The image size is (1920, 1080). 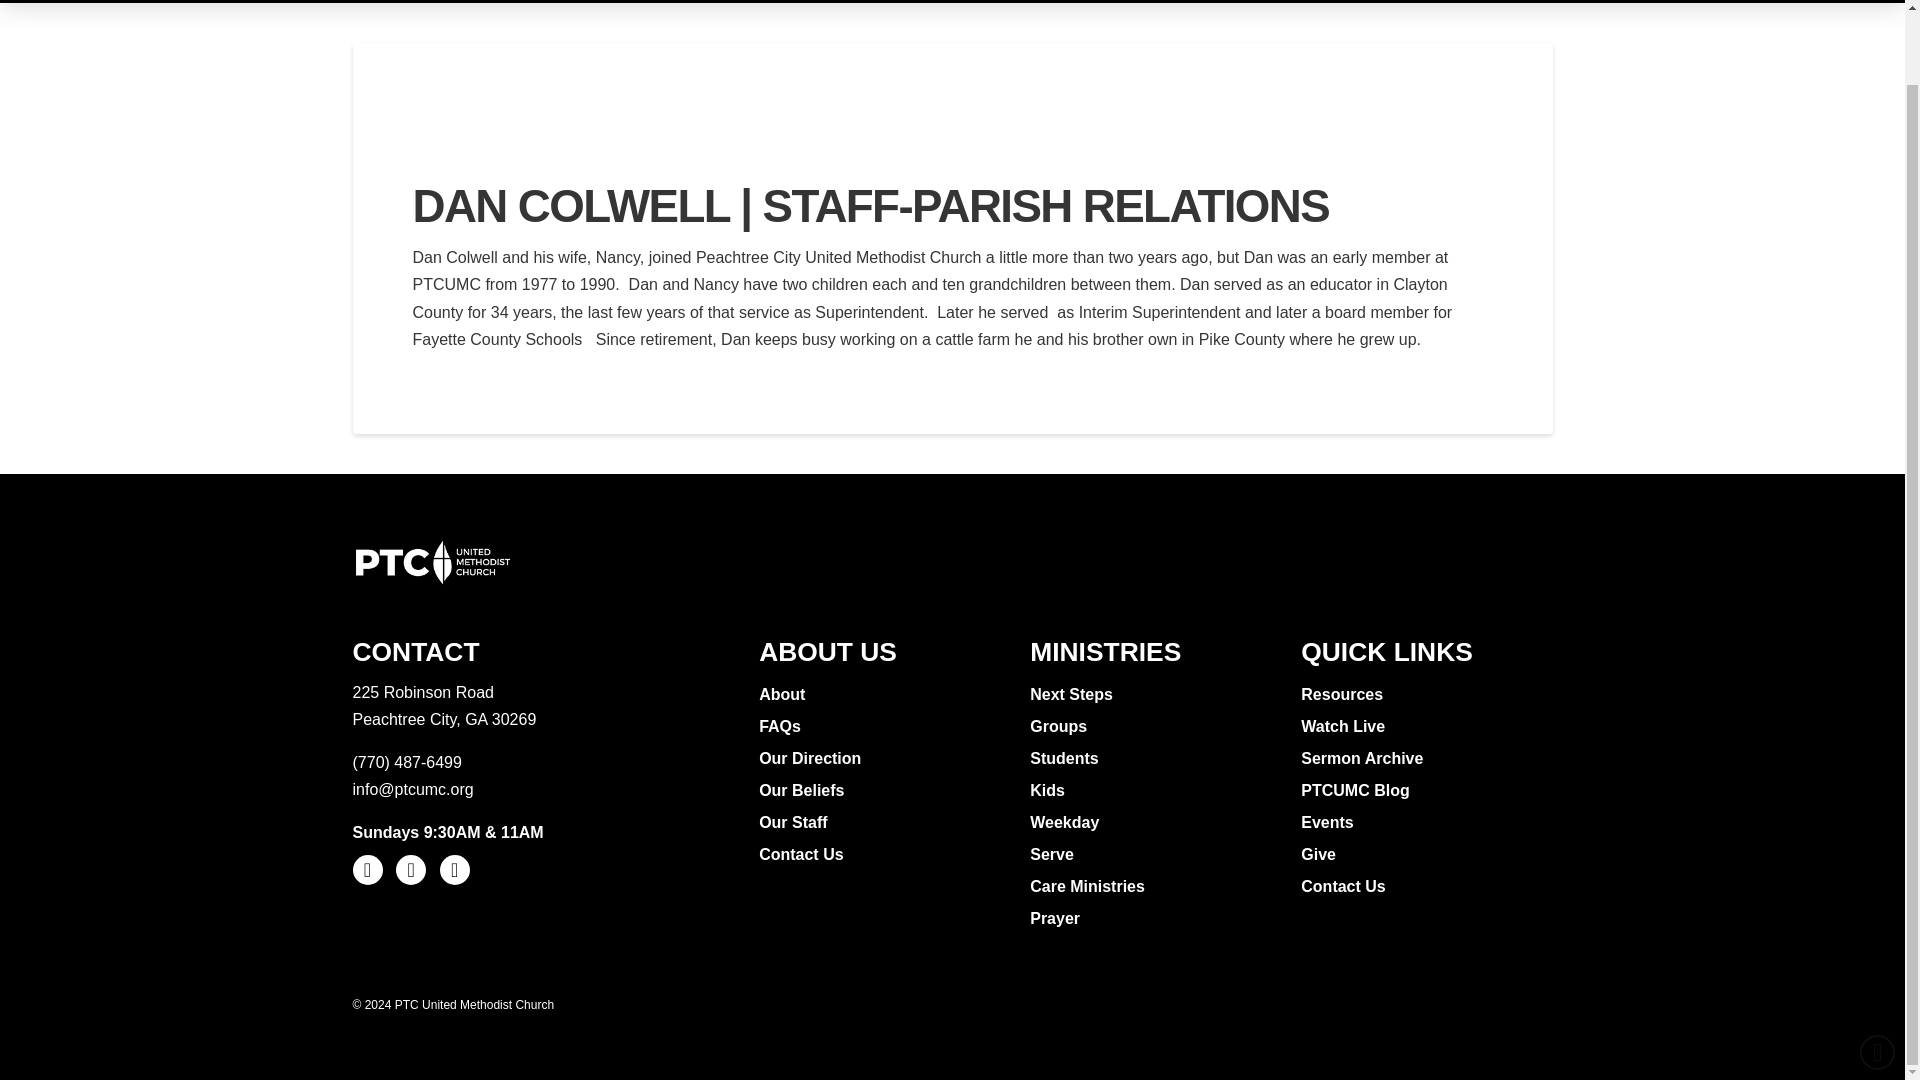 What do you see at coordinates (1878, 974) in the screenshot?
I see `Back to Top` at bounding box center [1878, 974].